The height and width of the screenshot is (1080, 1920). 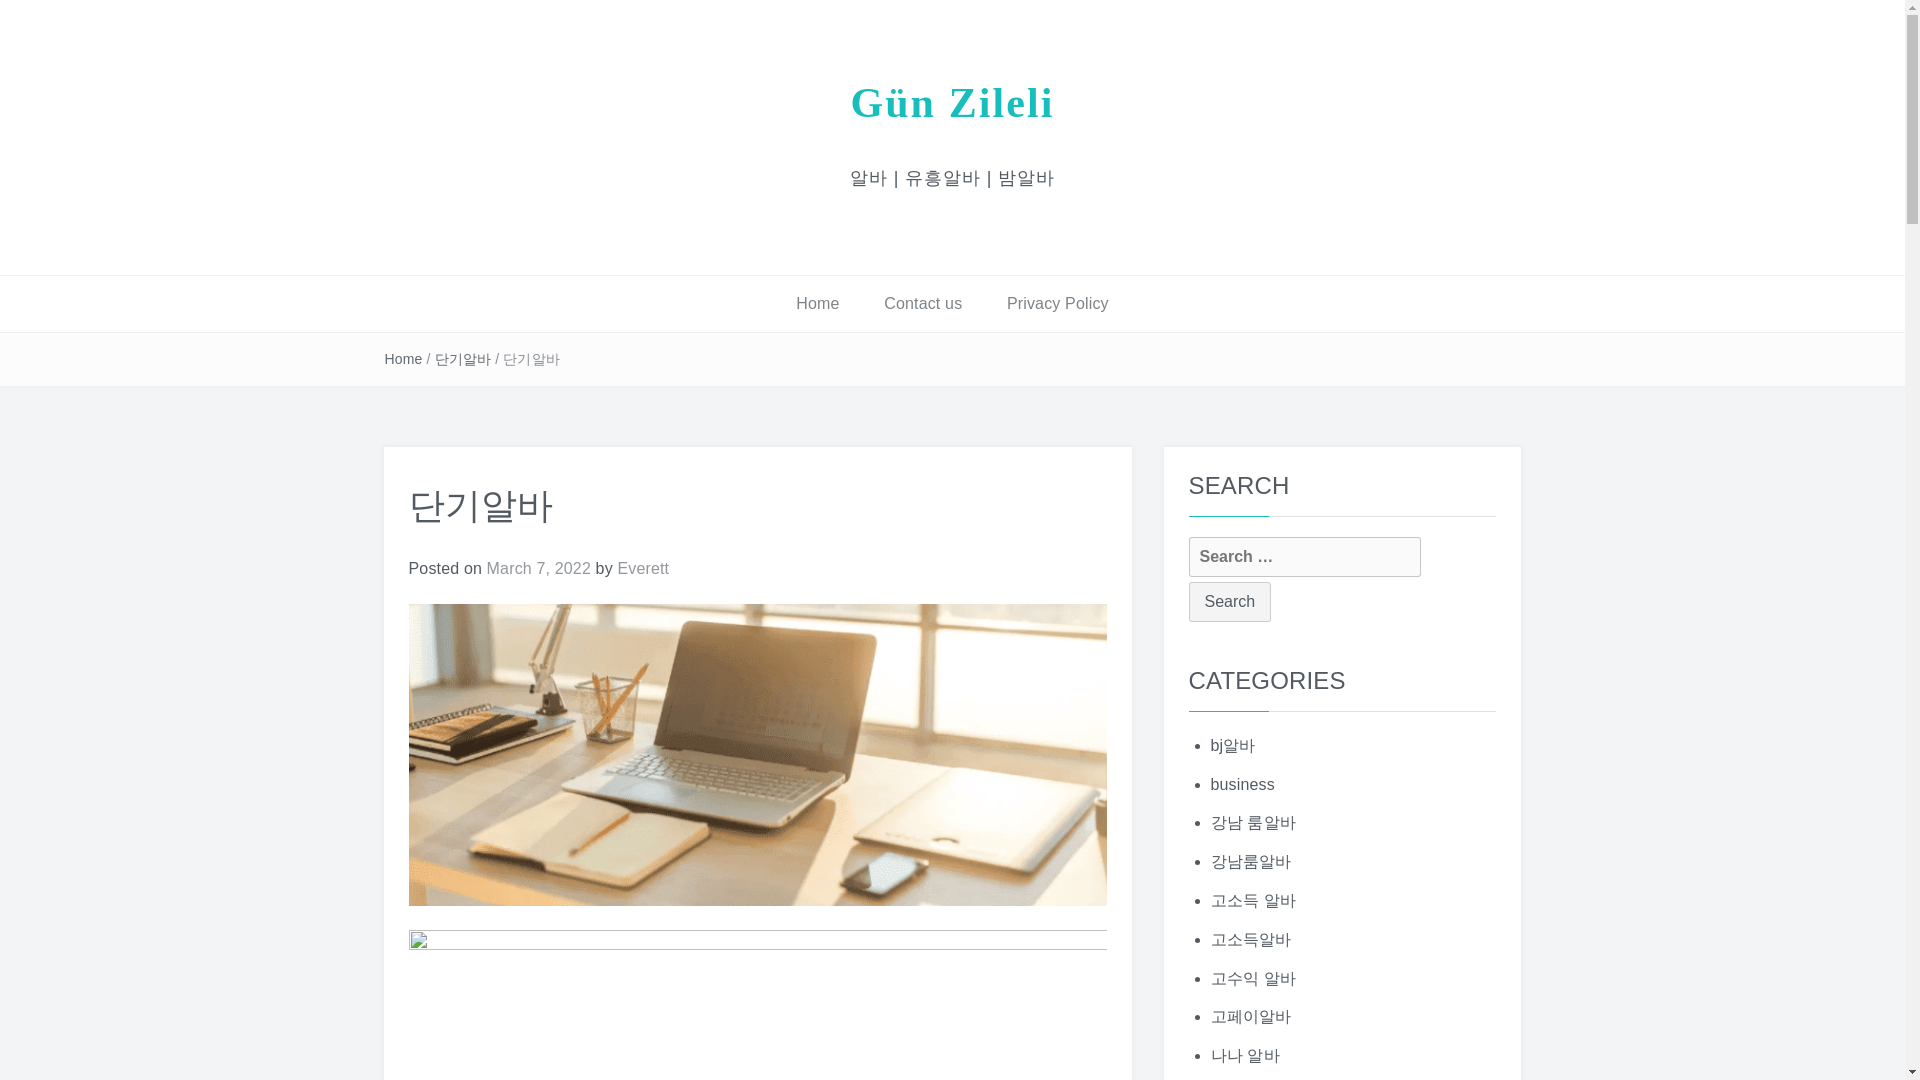 I want to click on Everett, so click(x=642, y=568).